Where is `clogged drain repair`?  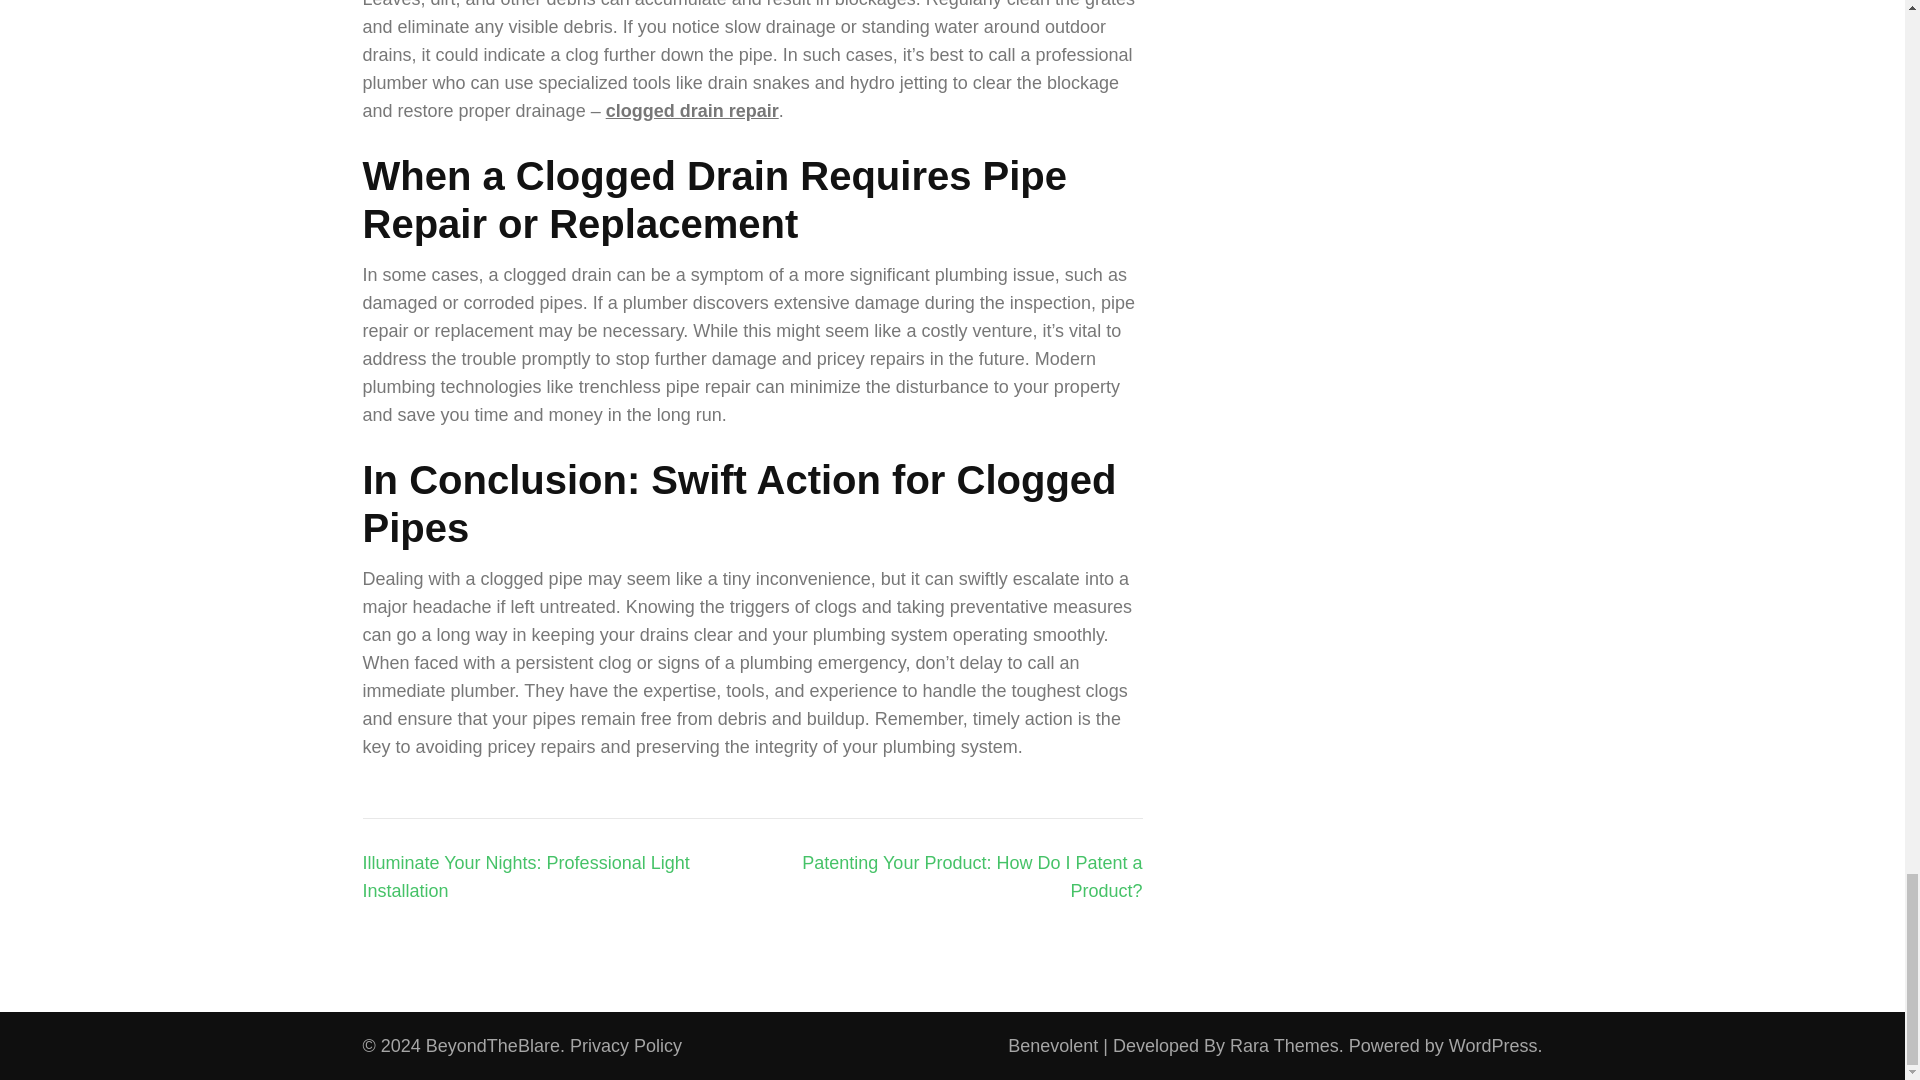
clogged drain repair is located at coordinates (692, 110).